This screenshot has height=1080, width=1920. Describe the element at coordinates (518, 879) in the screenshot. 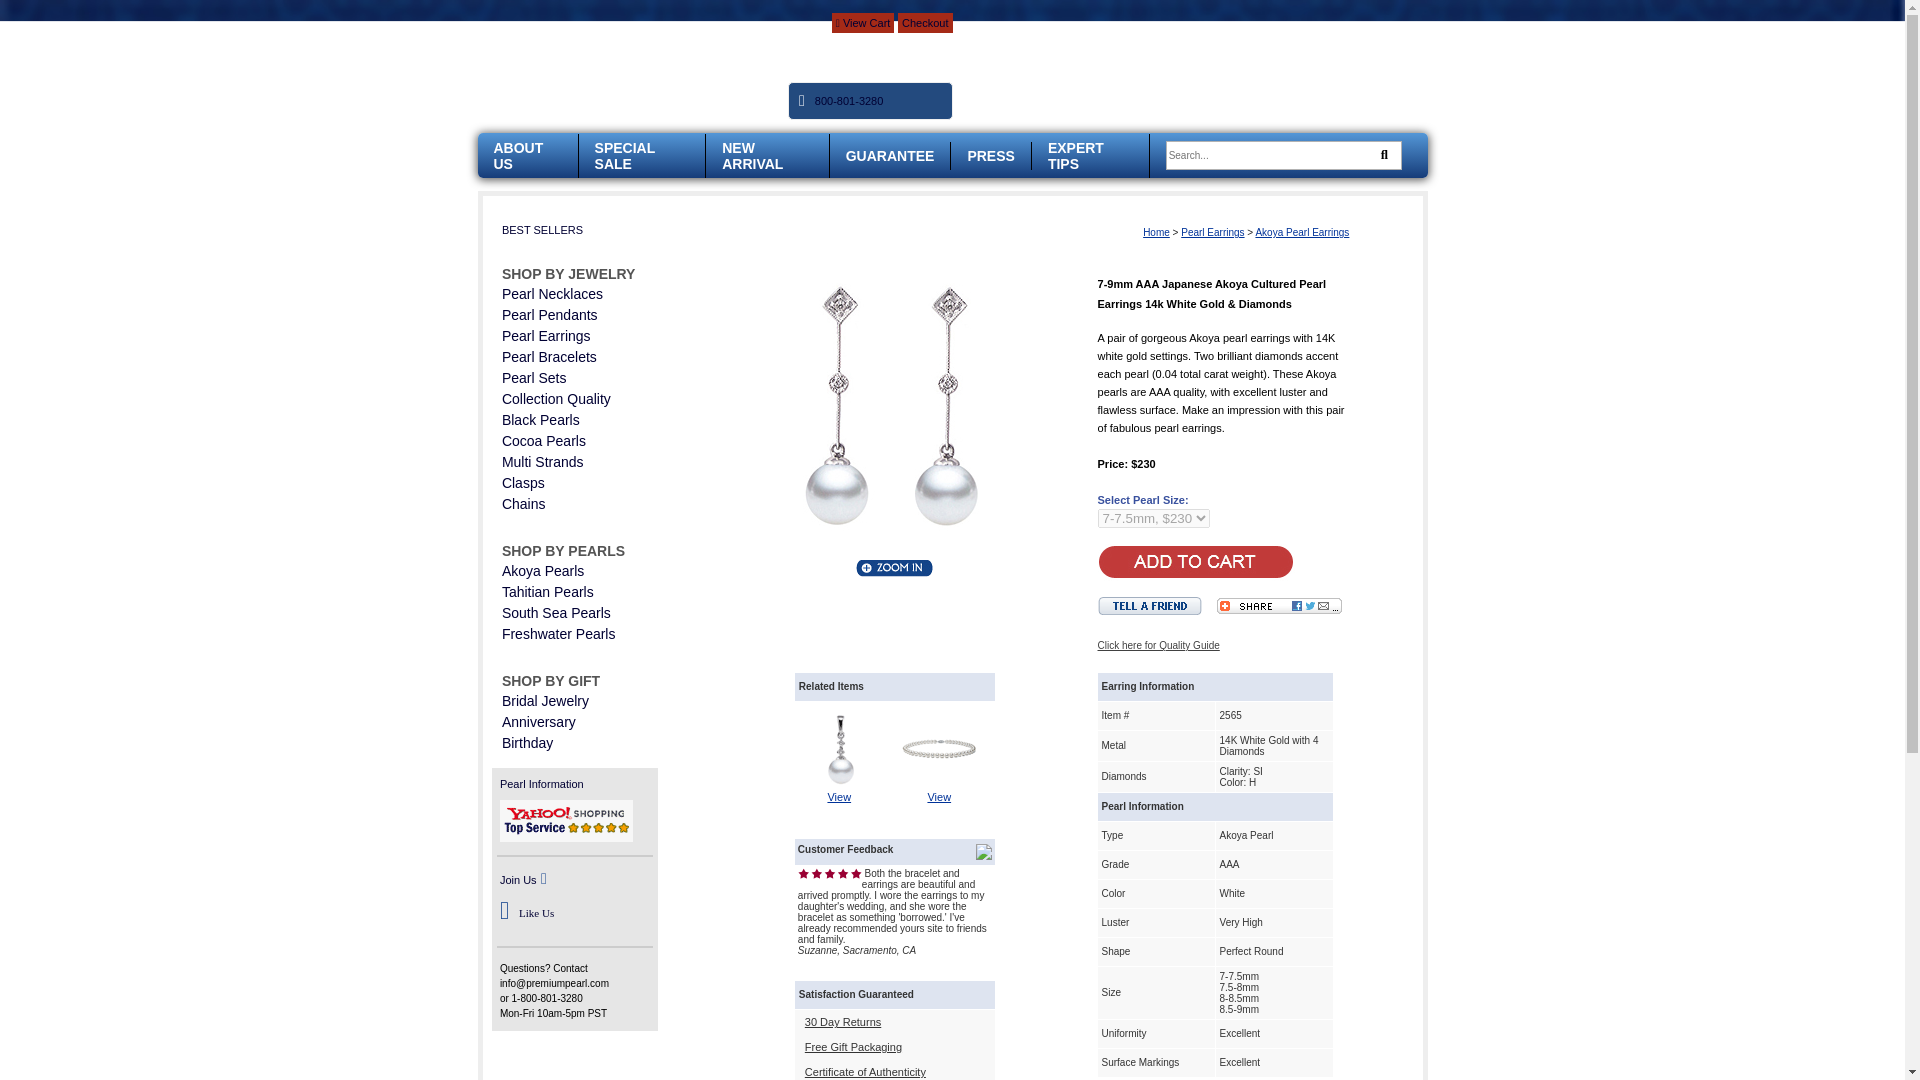

I see `Join Us` at that location.